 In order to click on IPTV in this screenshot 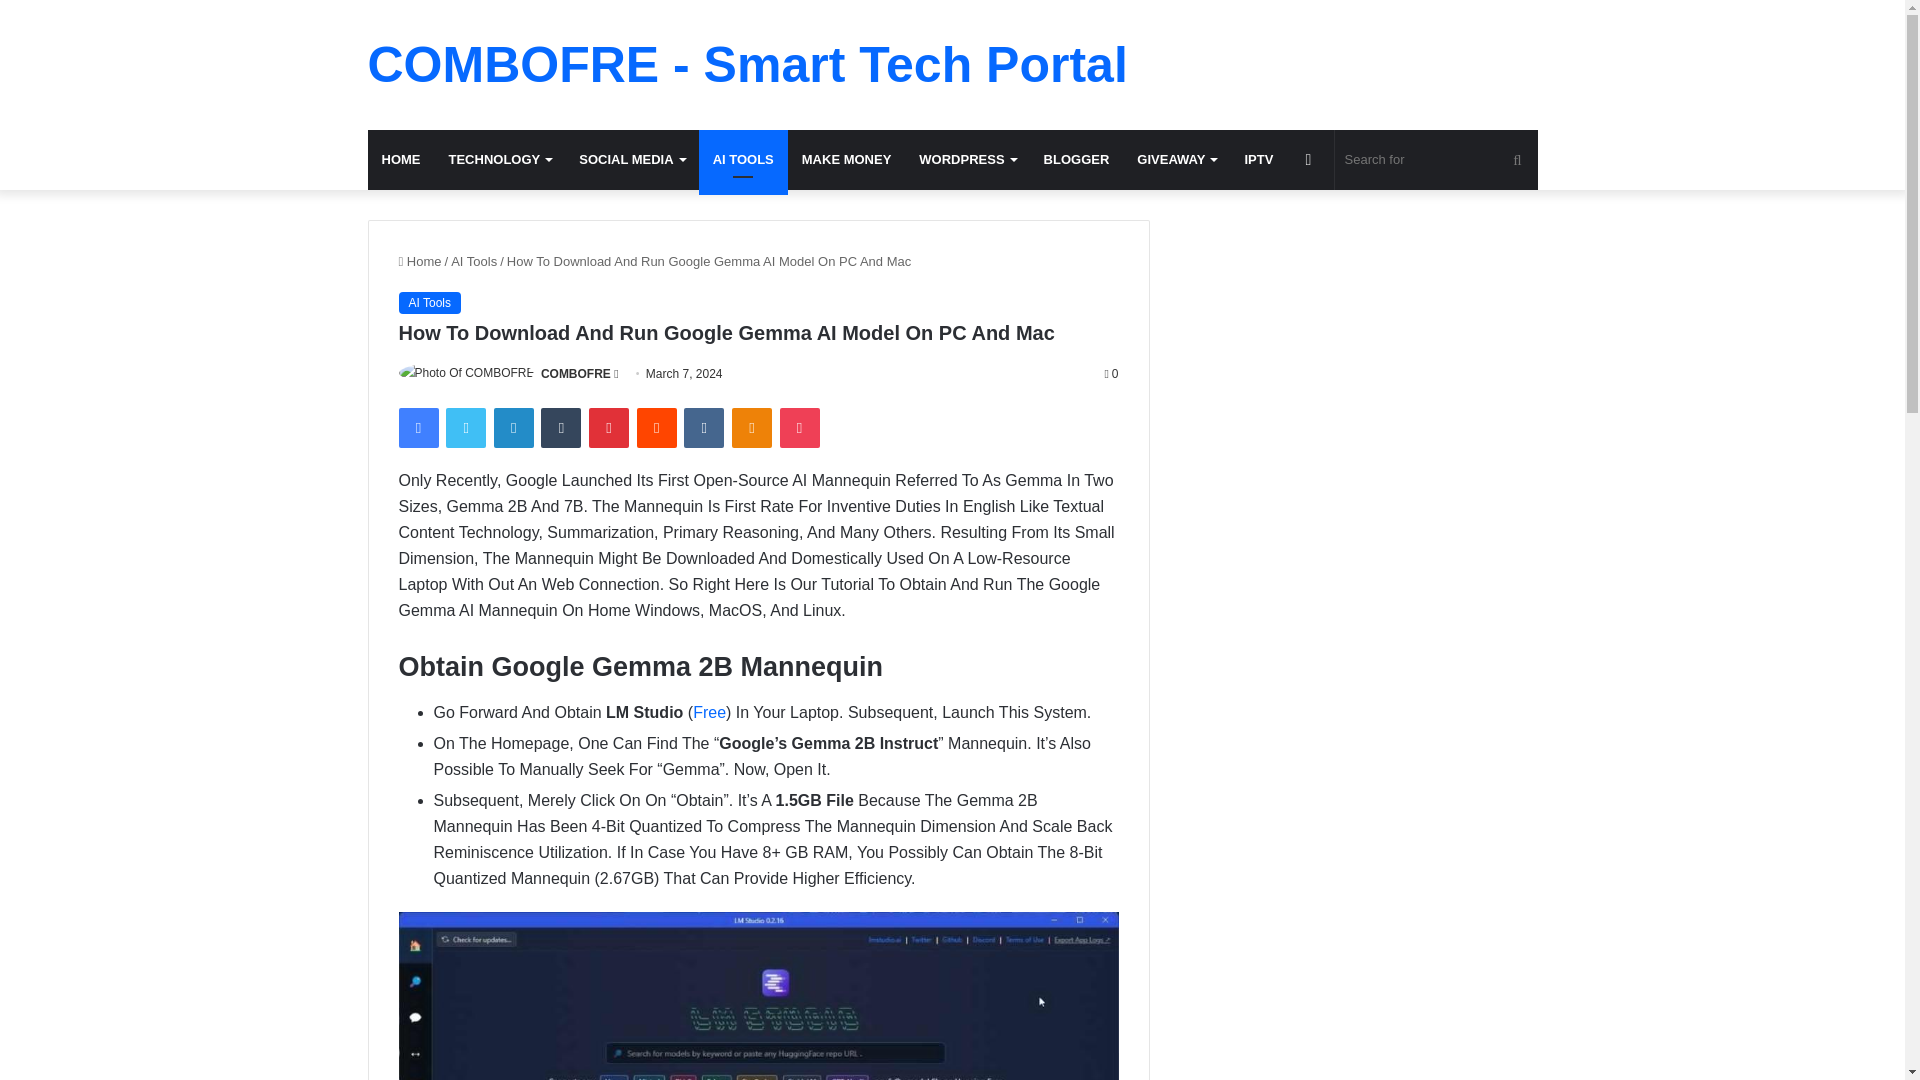, I will do `click(1258, 160)`.